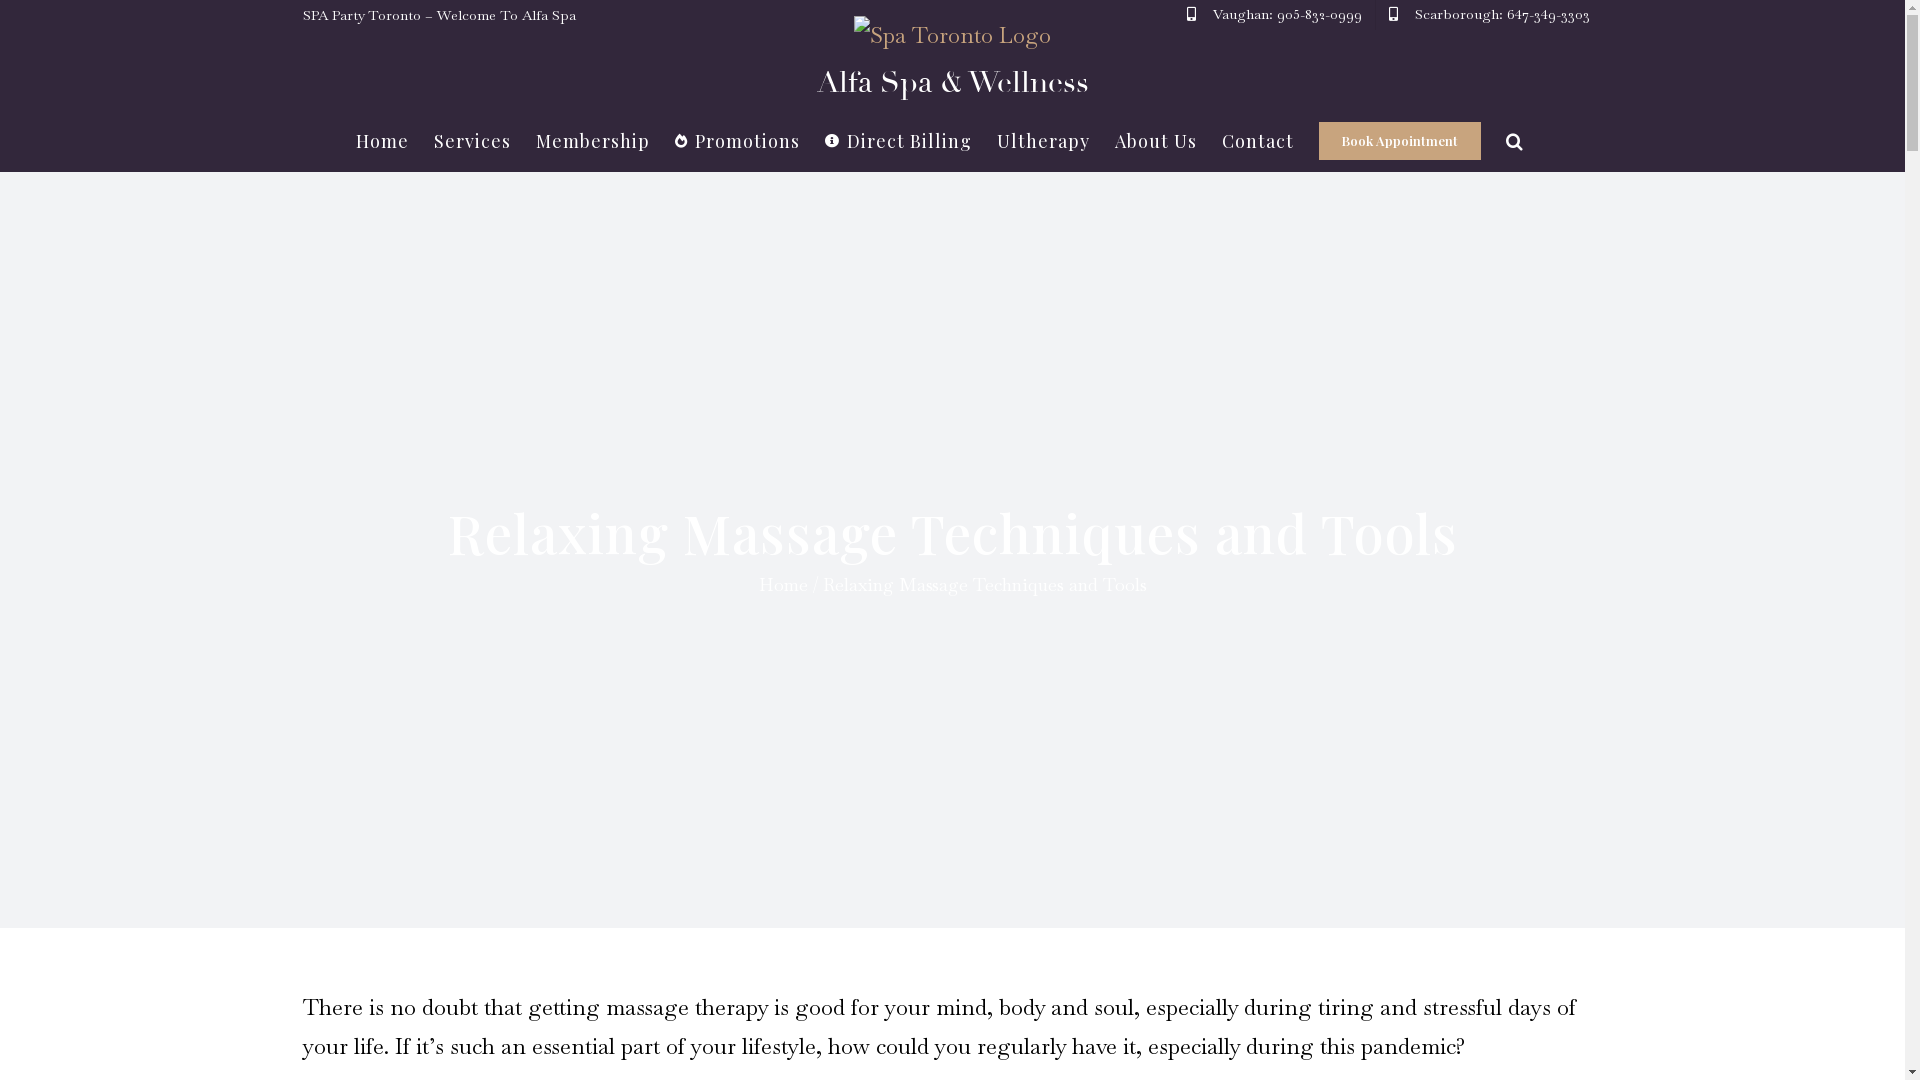 This screenshot has width=1920, height=1080. I want to click on Membership, so click(593, 141).